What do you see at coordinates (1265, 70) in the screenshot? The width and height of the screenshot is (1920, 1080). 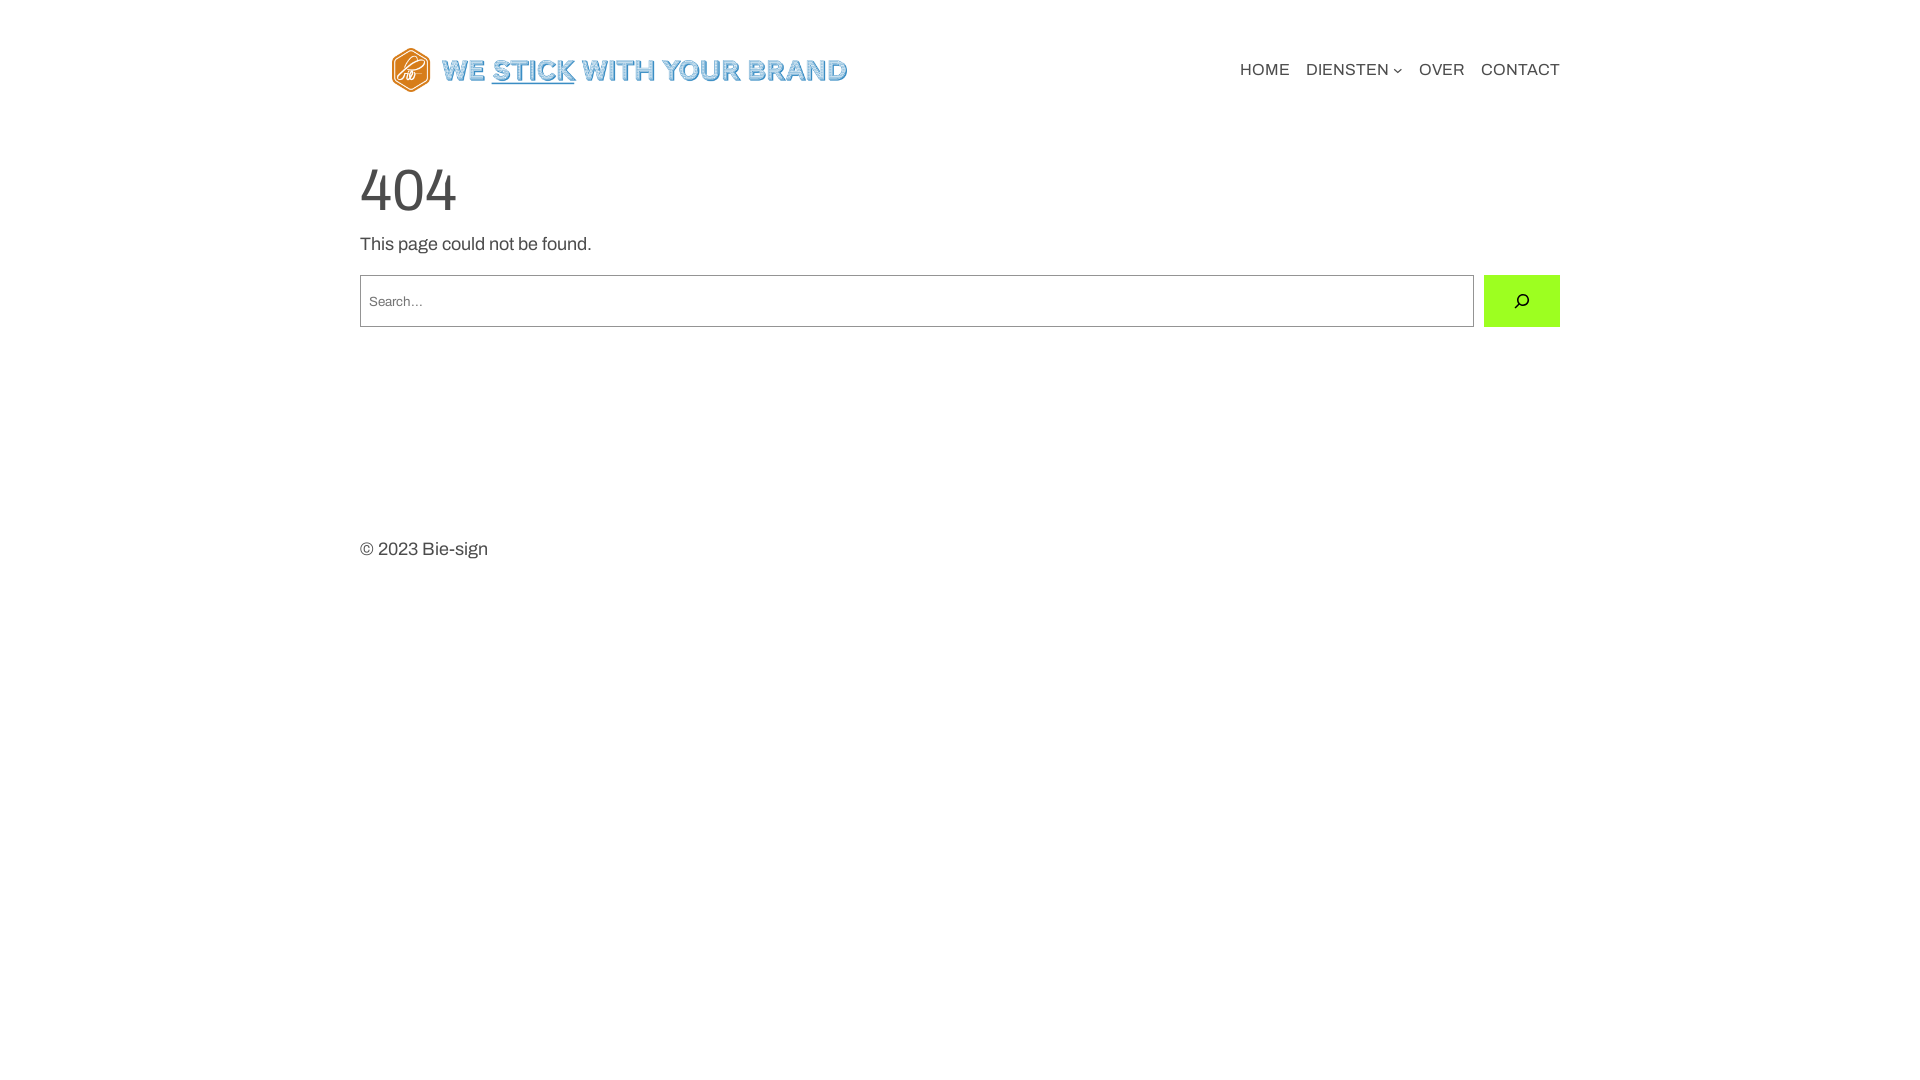 I see `HOME` at bounding box center [1265, 70].